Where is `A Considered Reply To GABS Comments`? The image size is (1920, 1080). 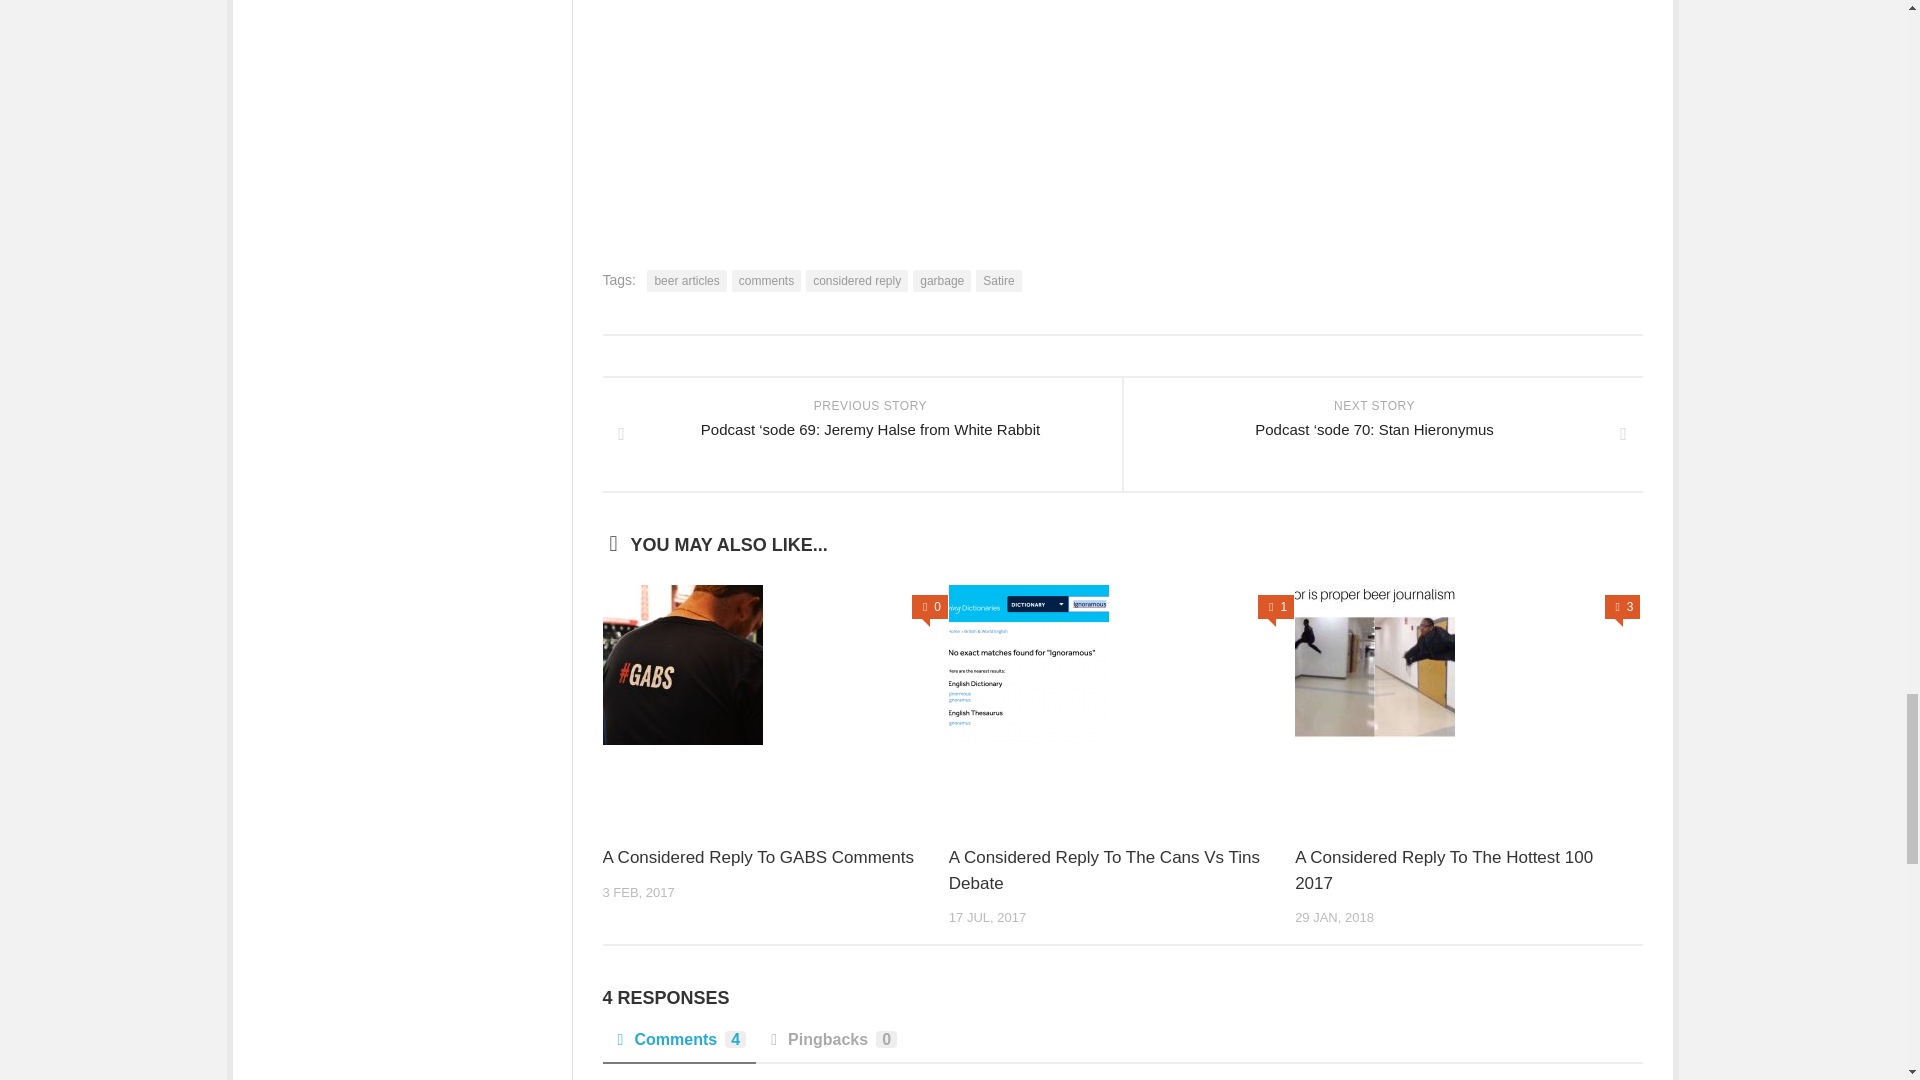 A Considered Reply To GABS Comments is located at coordinates (758, 857).